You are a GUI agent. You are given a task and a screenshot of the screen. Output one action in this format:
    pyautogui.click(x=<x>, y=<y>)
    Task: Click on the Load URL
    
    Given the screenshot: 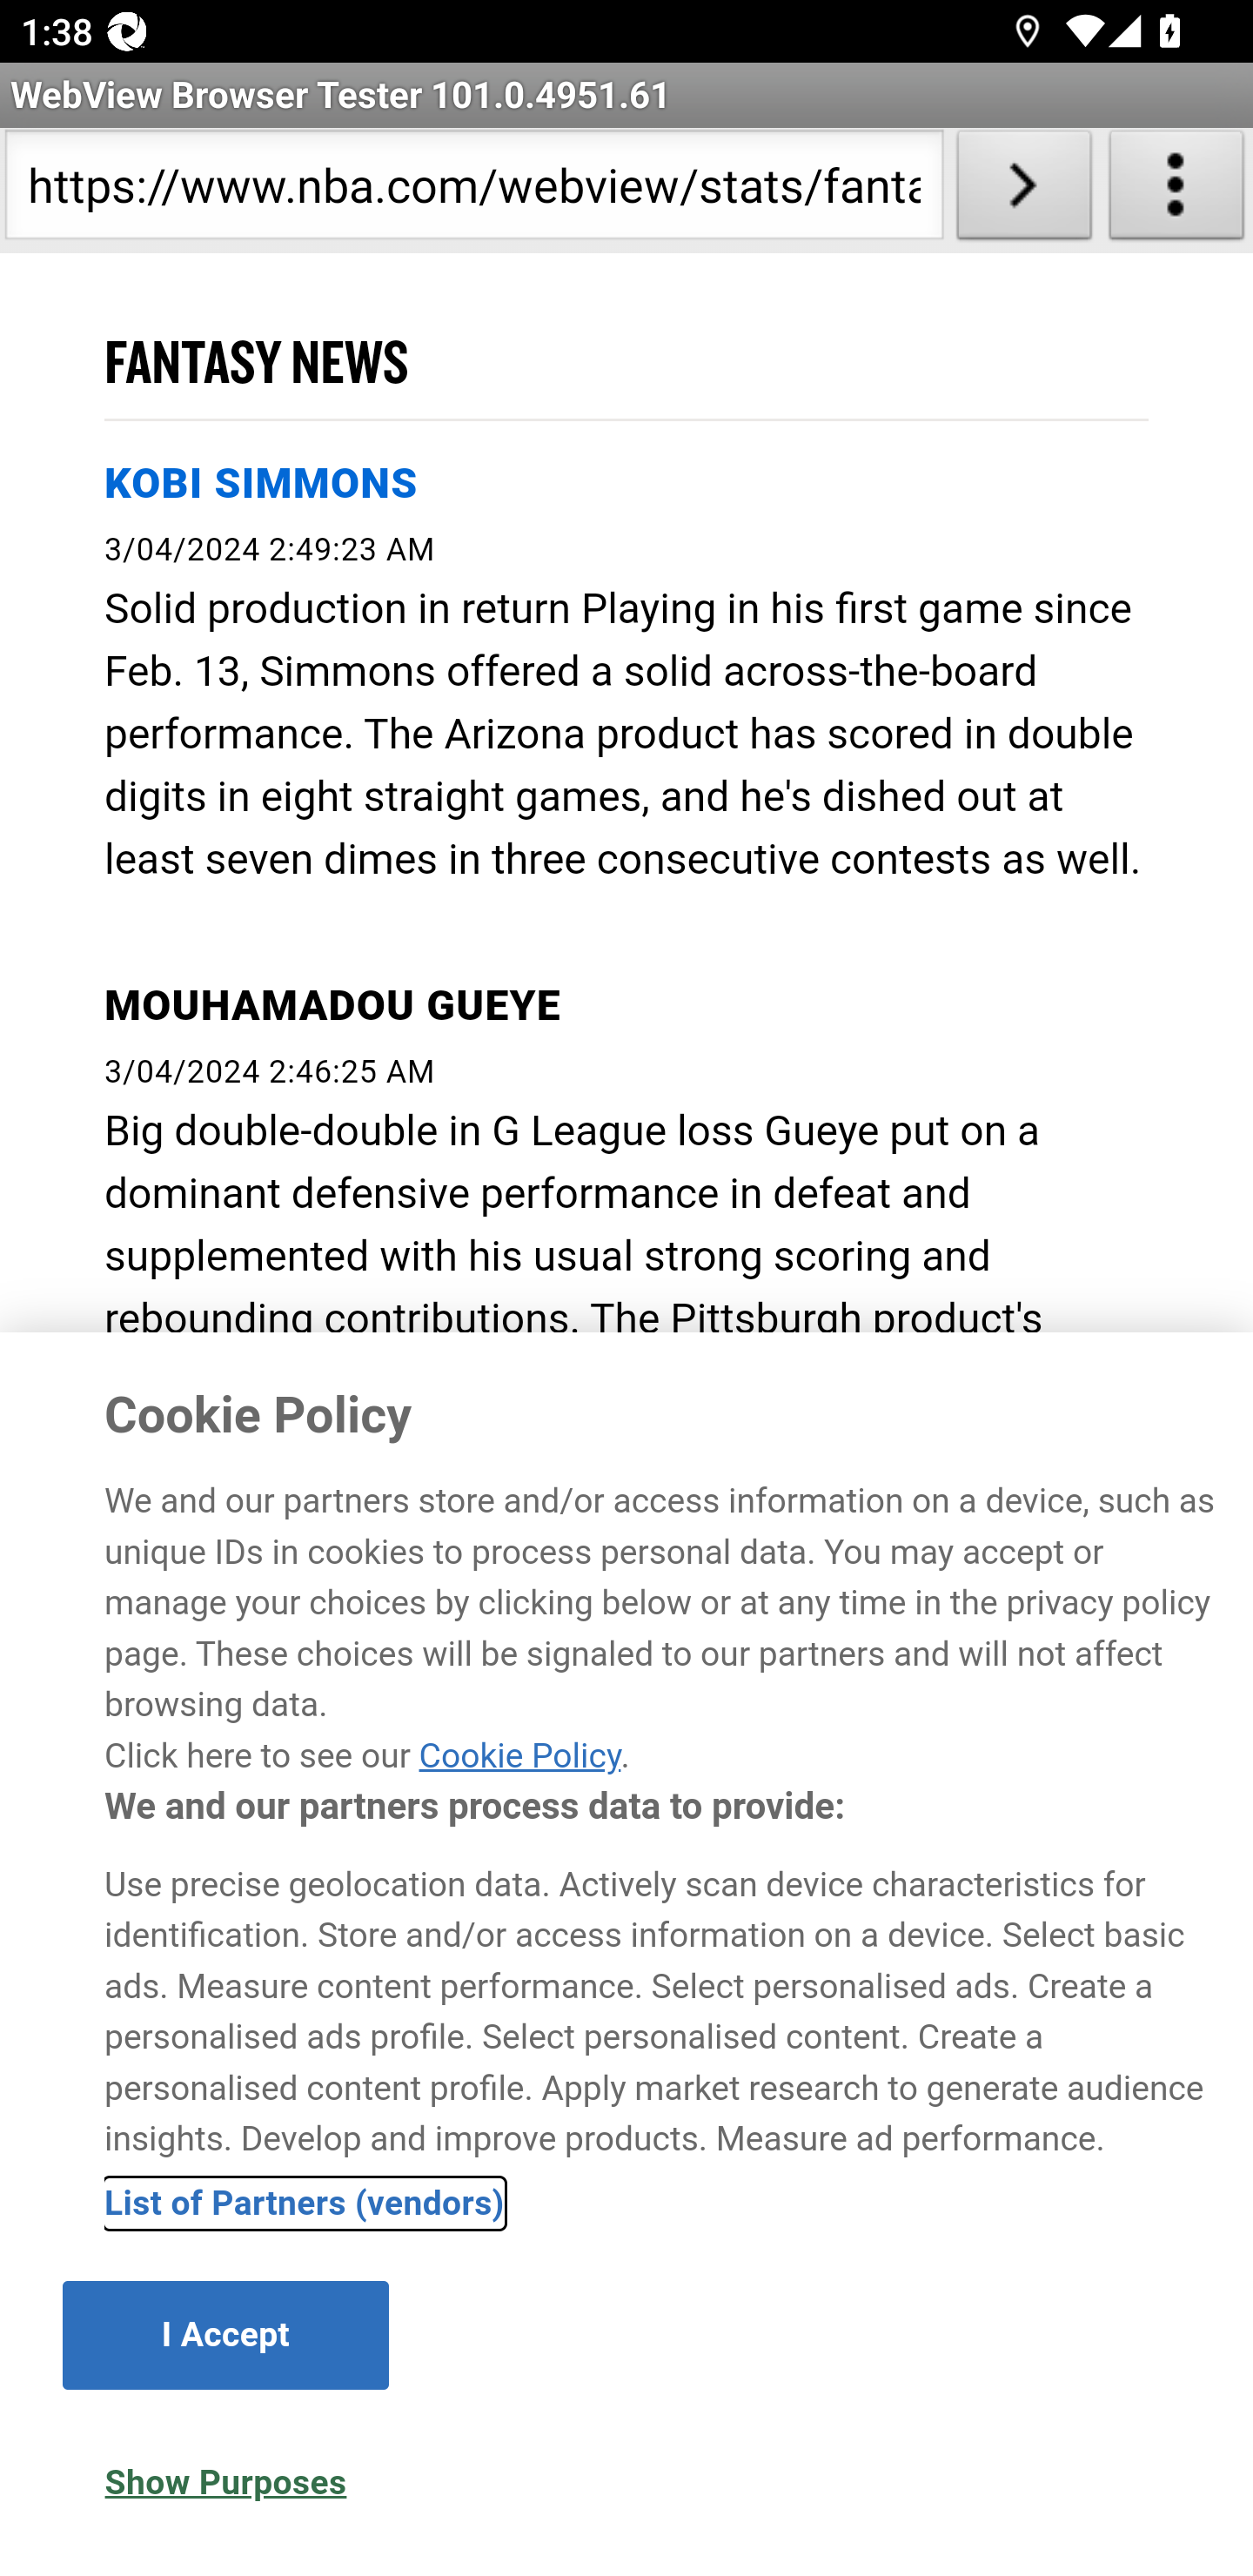 What is the action you would take?
    pyautogui.click(x=1024, y=191)
    